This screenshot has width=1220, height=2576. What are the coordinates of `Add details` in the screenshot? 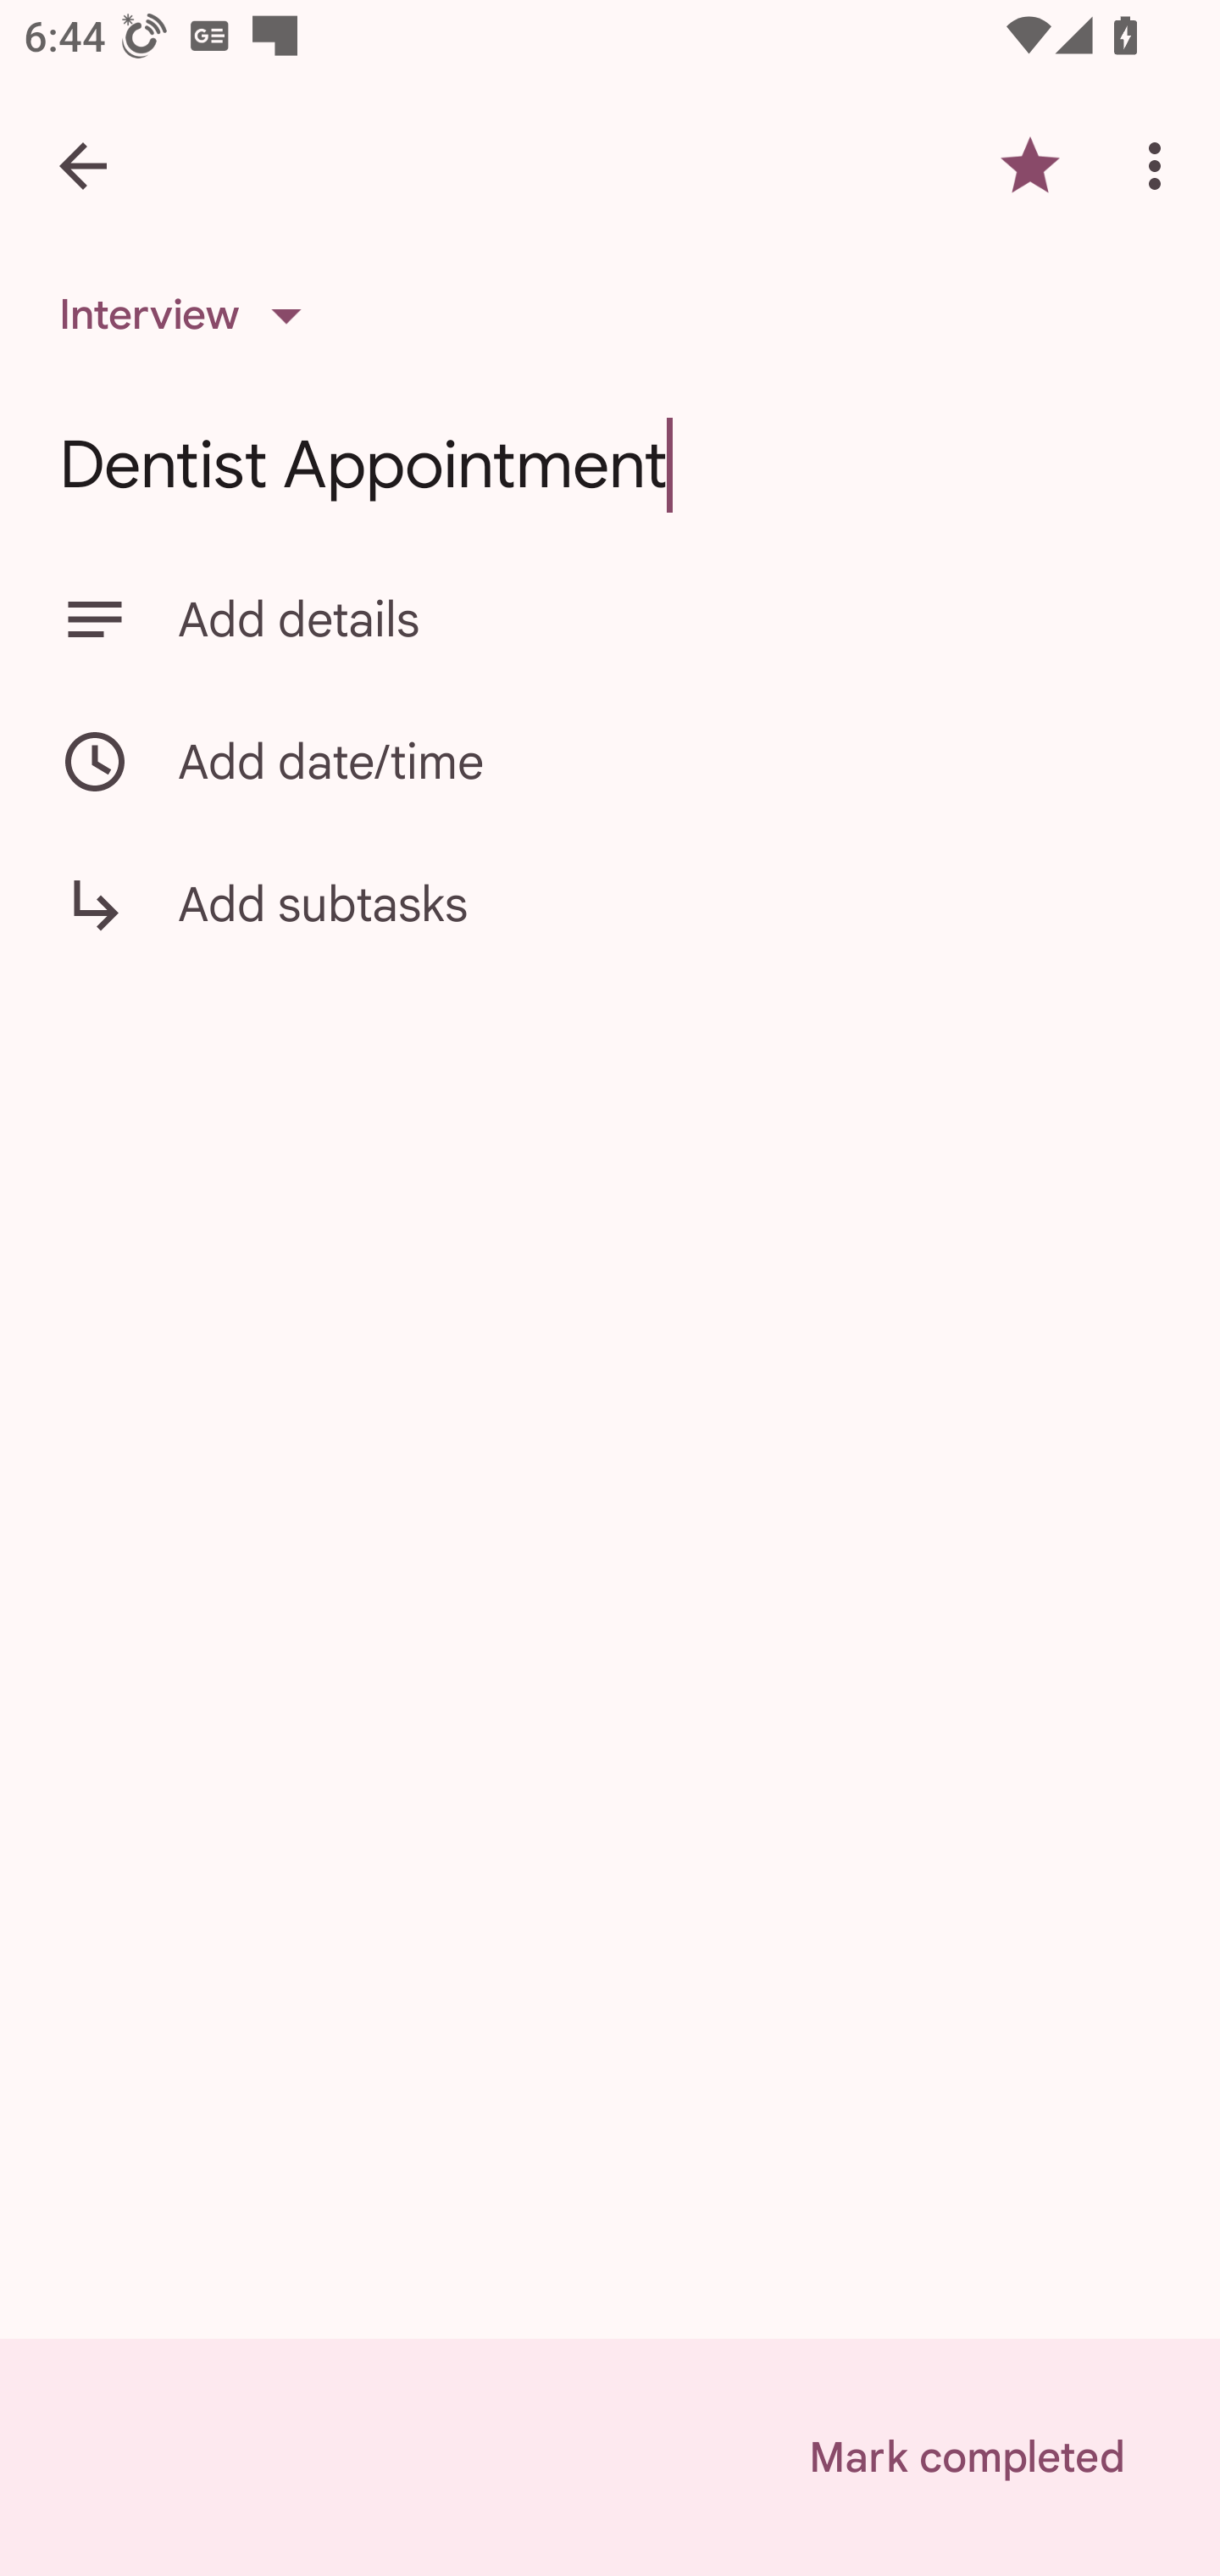 It's located at (610, 619).